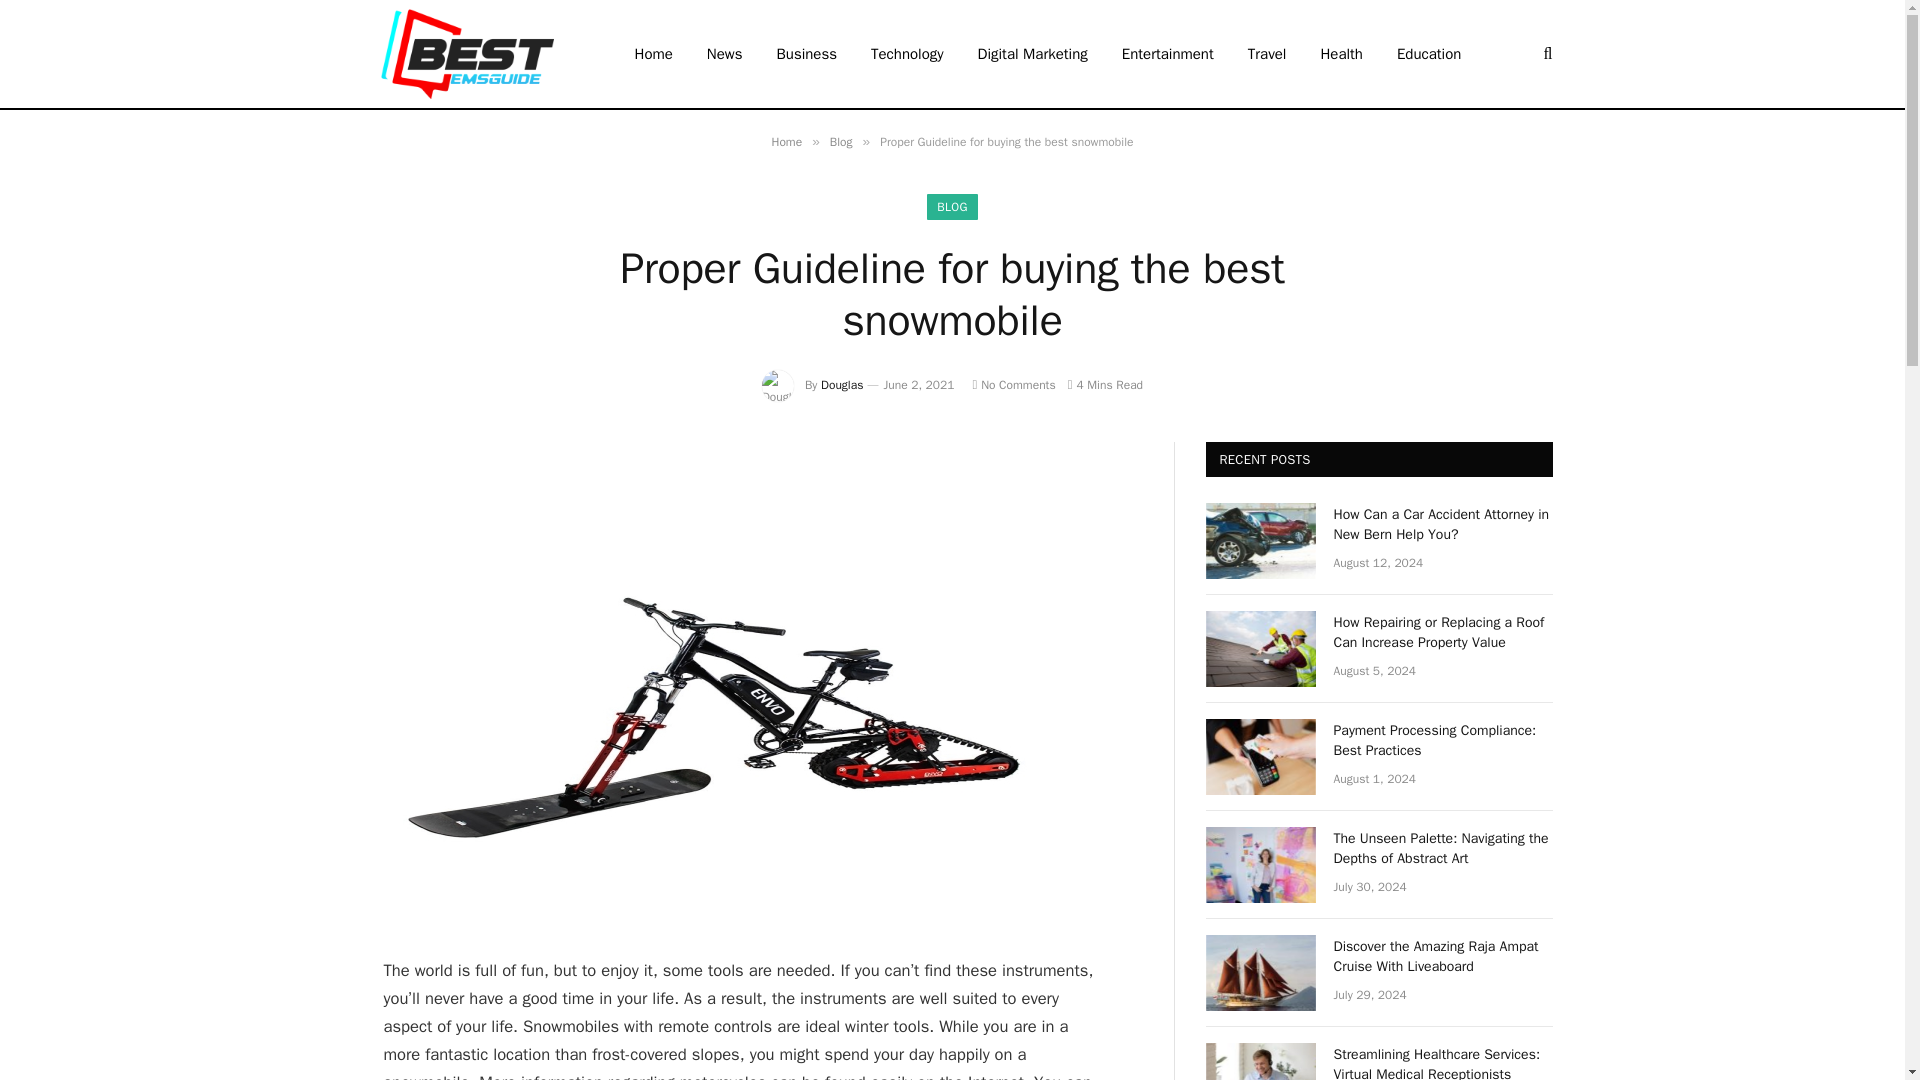  What do you see at coordinates (1260, 972) in the screenshot?
I see `Discover the Amazing Raja Ampat Cruise With Liveaboard` at bounding box center [1260, 972].